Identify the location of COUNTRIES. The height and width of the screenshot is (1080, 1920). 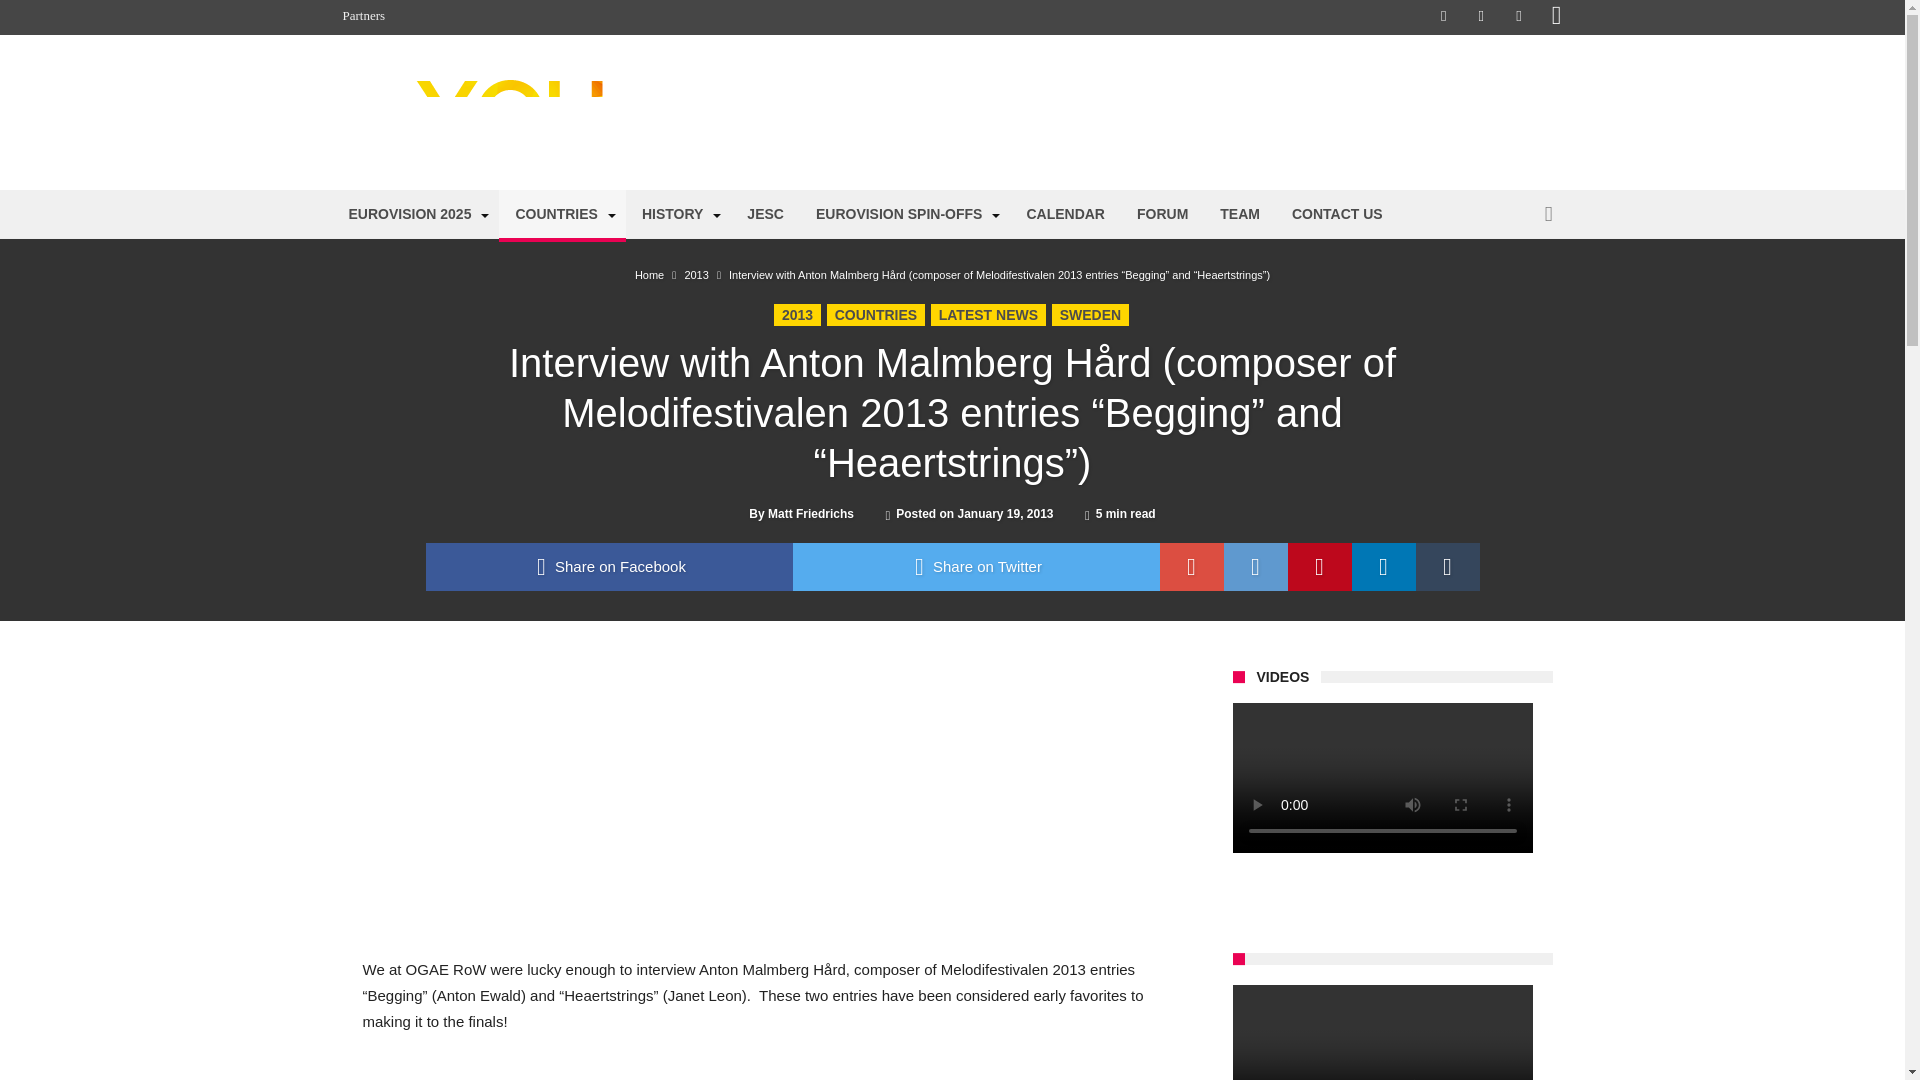
(562, 214).